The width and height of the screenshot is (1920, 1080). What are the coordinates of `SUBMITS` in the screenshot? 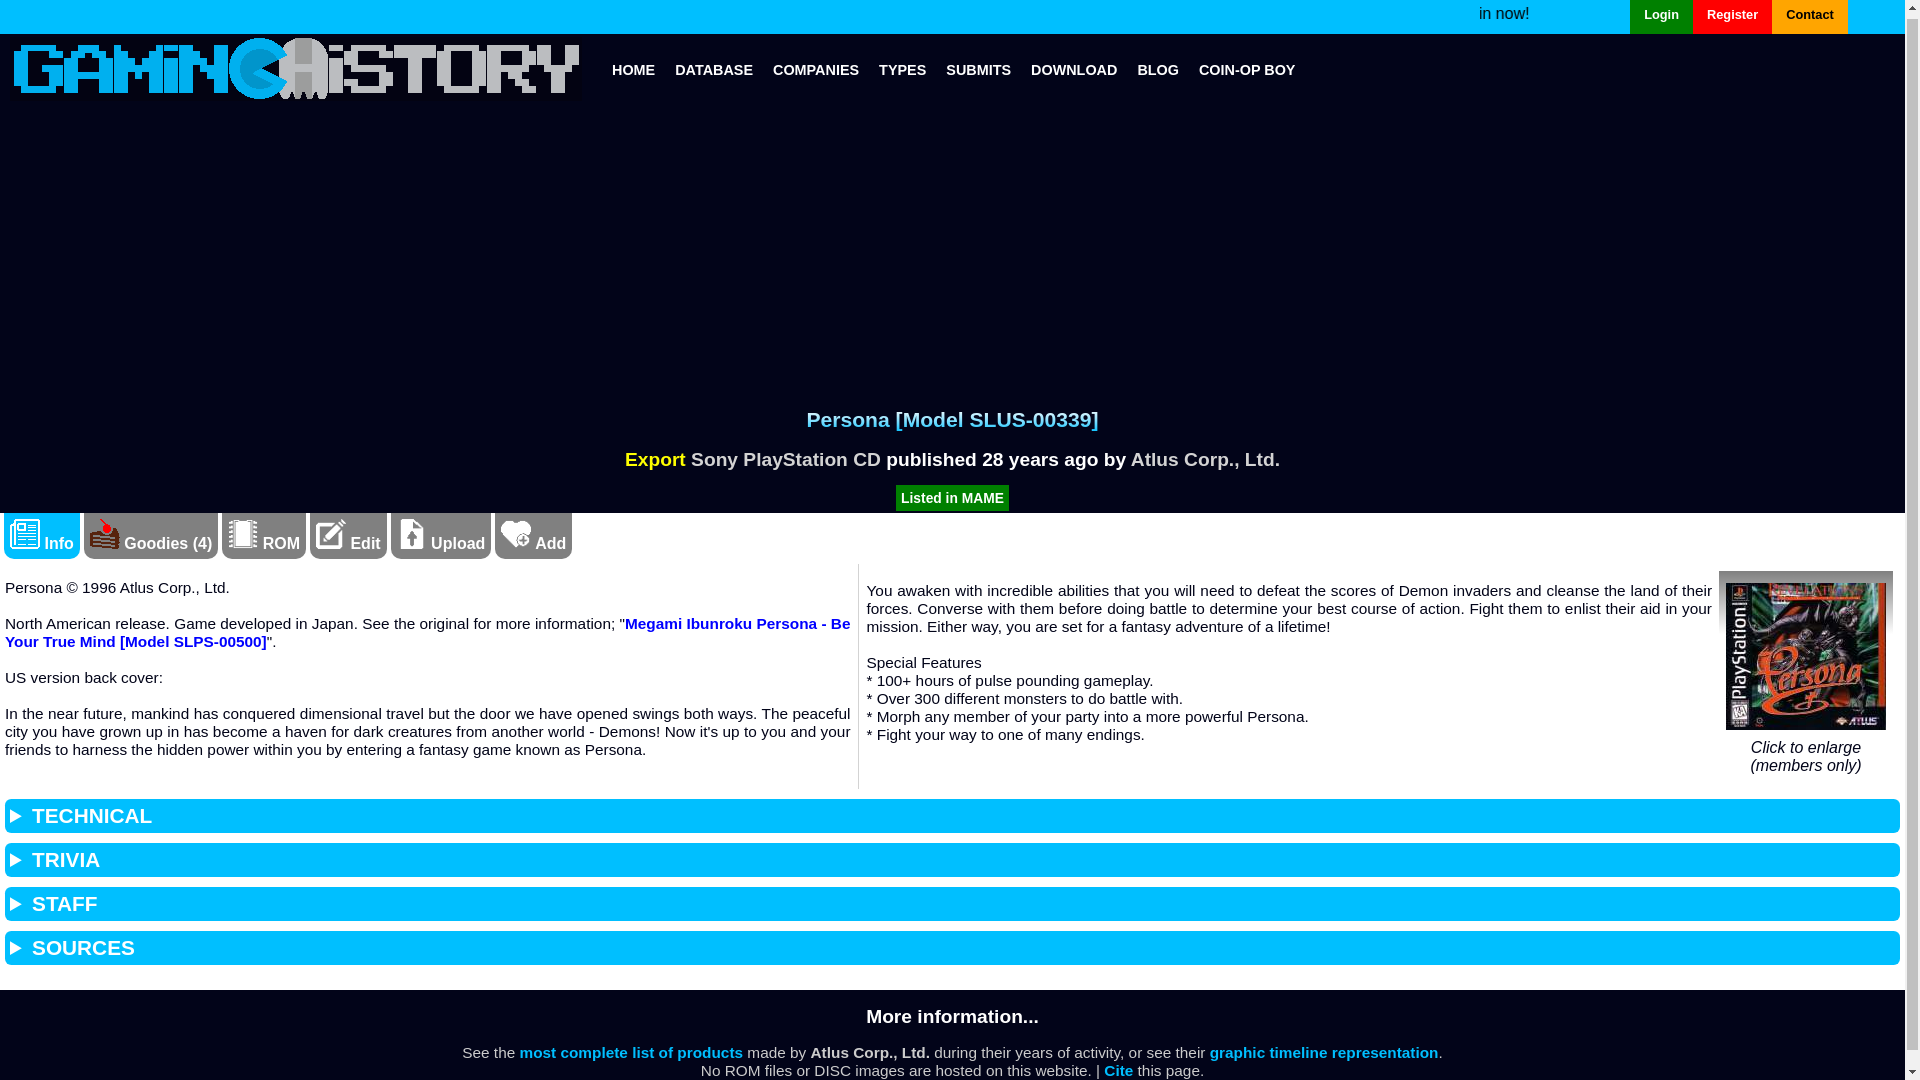 It's located at (978, 68).